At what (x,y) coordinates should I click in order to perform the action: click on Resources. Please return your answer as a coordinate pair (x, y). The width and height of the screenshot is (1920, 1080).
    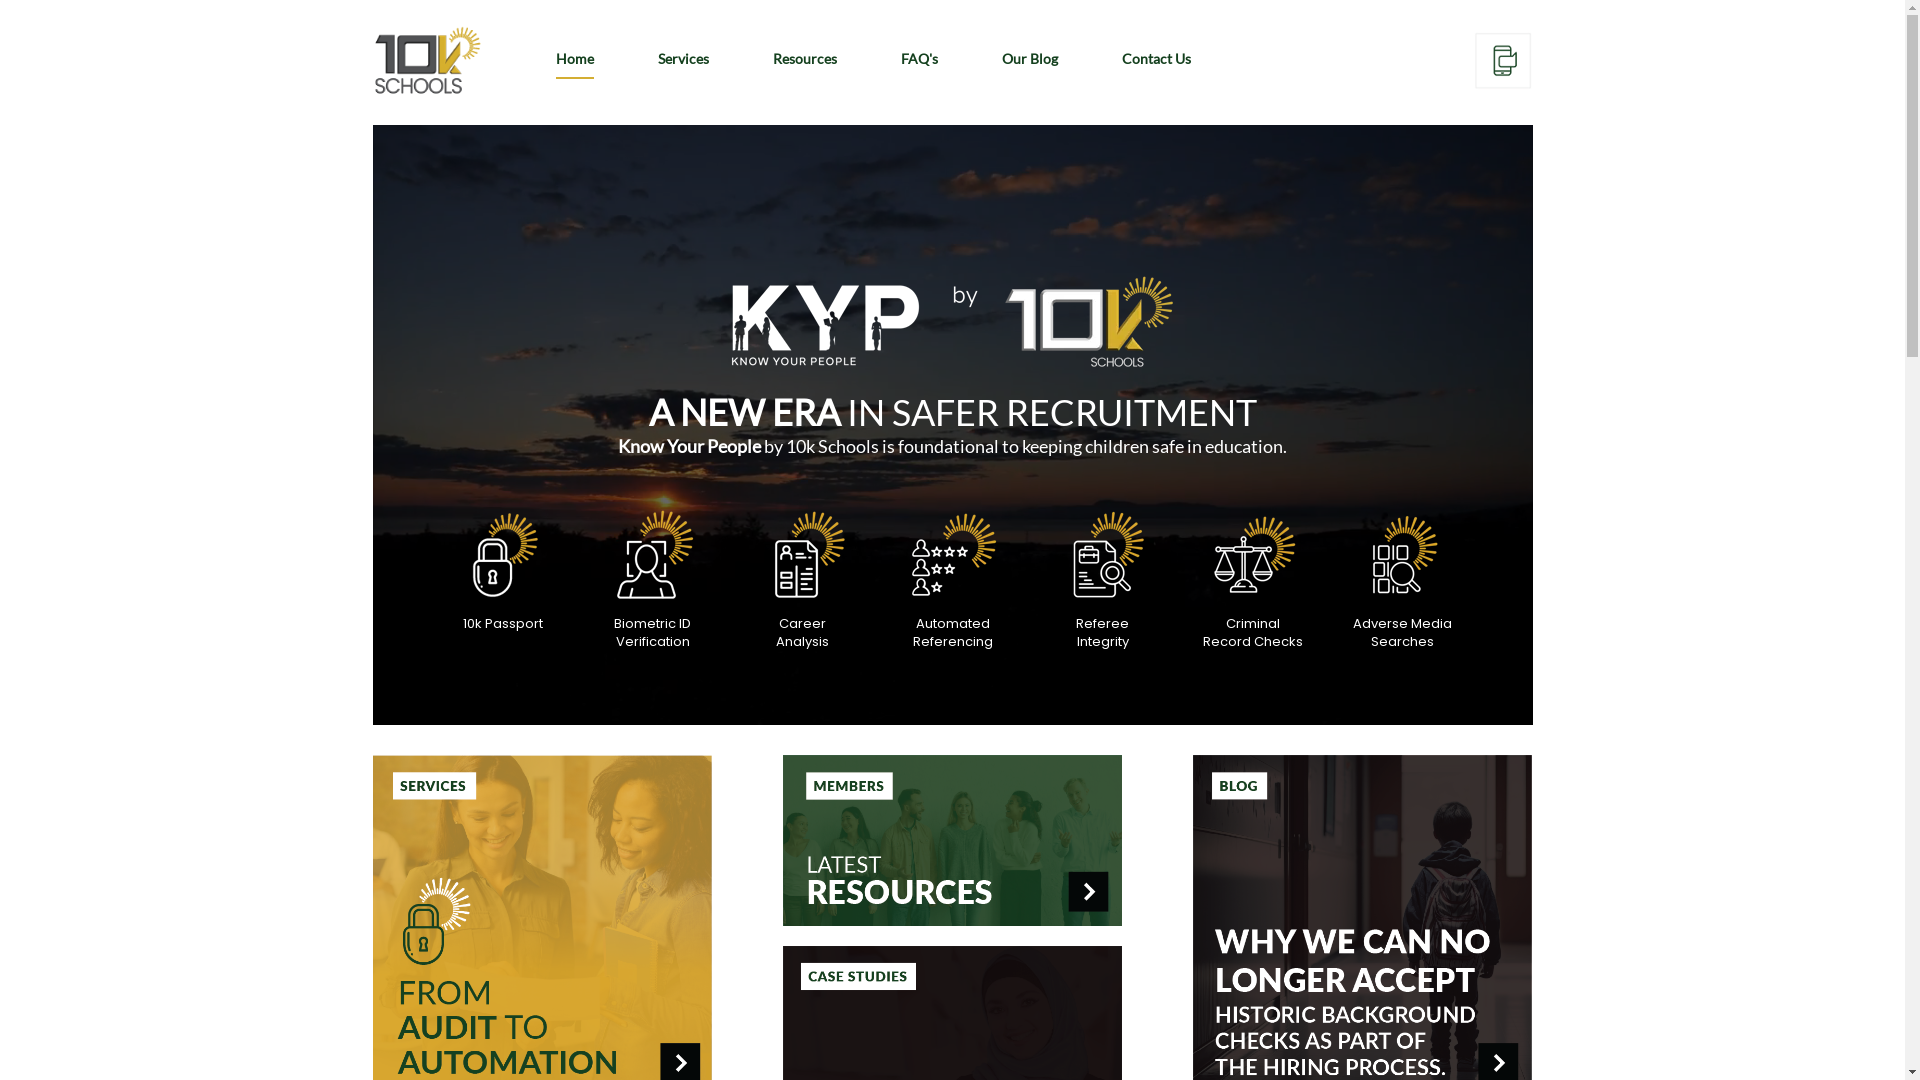
    Looking at the image, I should click on (805, 59).